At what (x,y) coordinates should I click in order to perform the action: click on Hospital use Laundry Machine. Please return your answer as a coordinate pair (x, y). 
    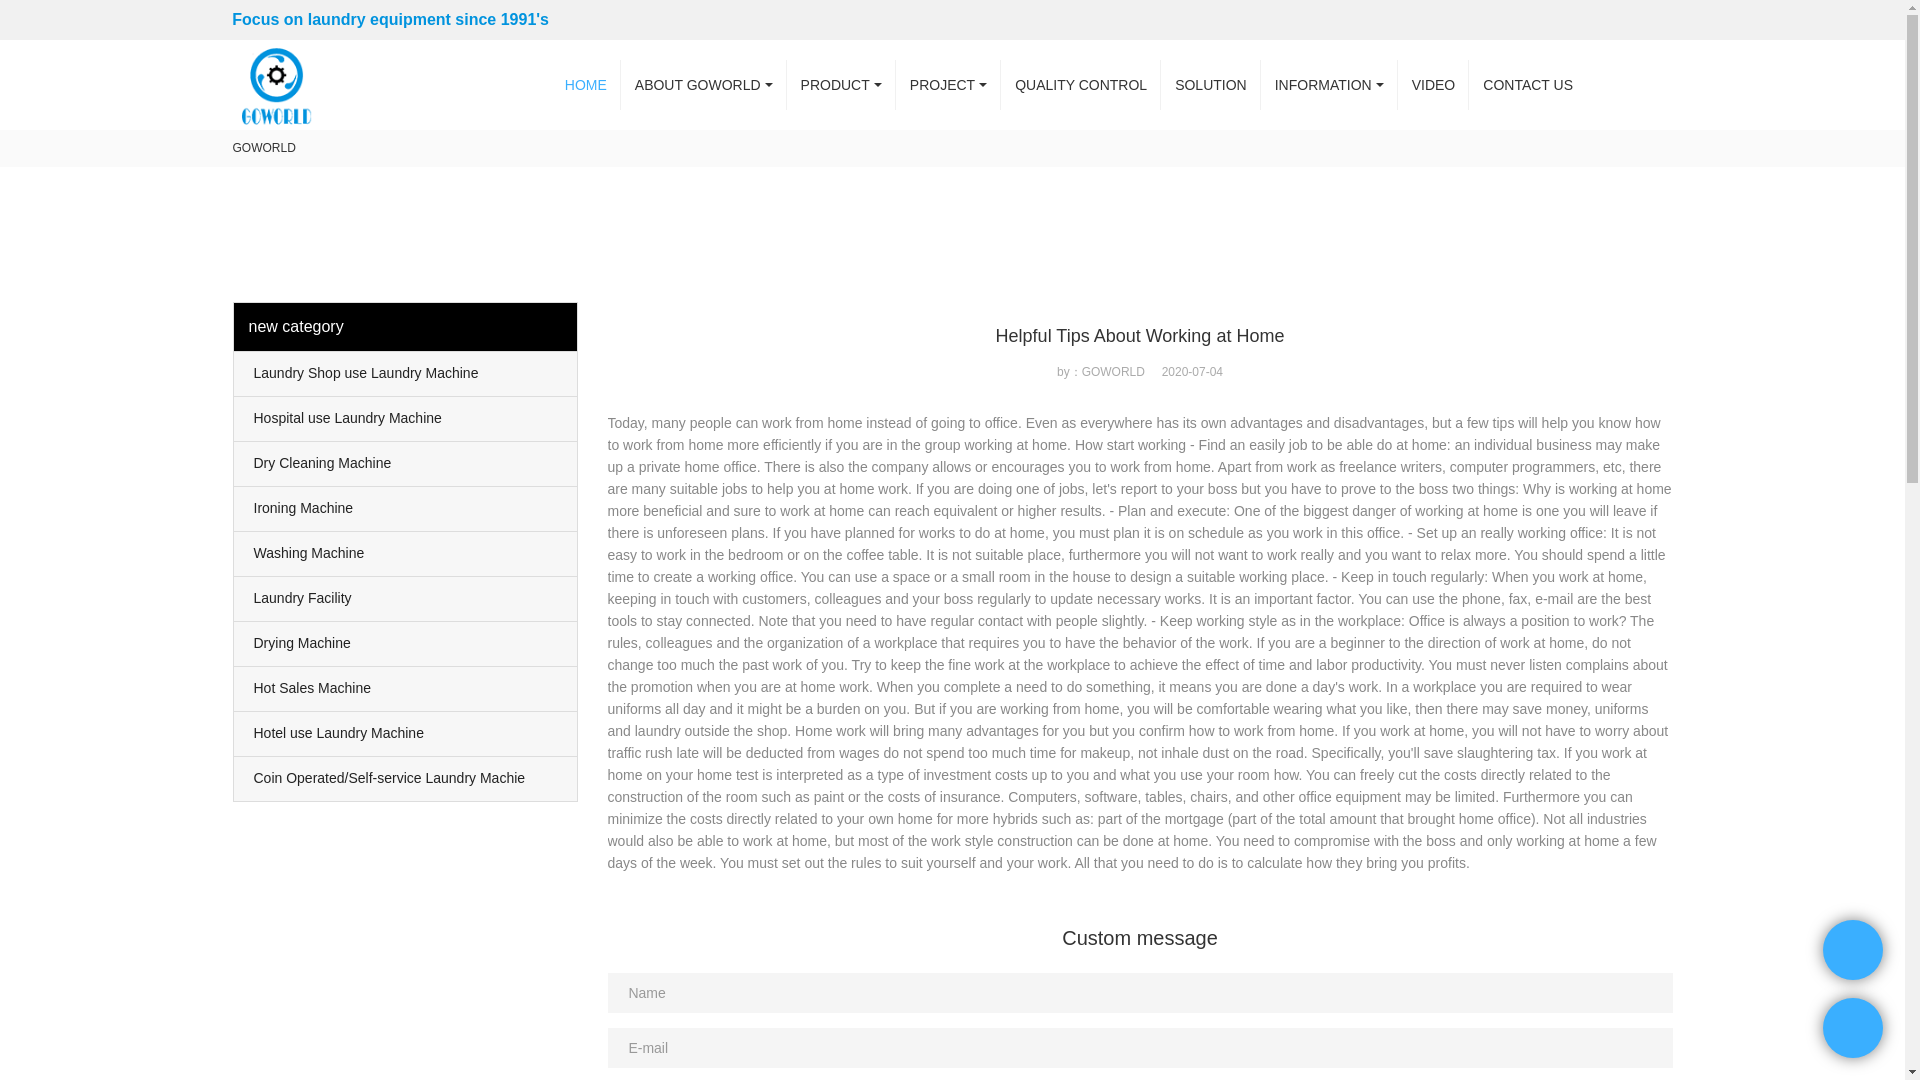
    Looking at the image, I should click on (406, 418).